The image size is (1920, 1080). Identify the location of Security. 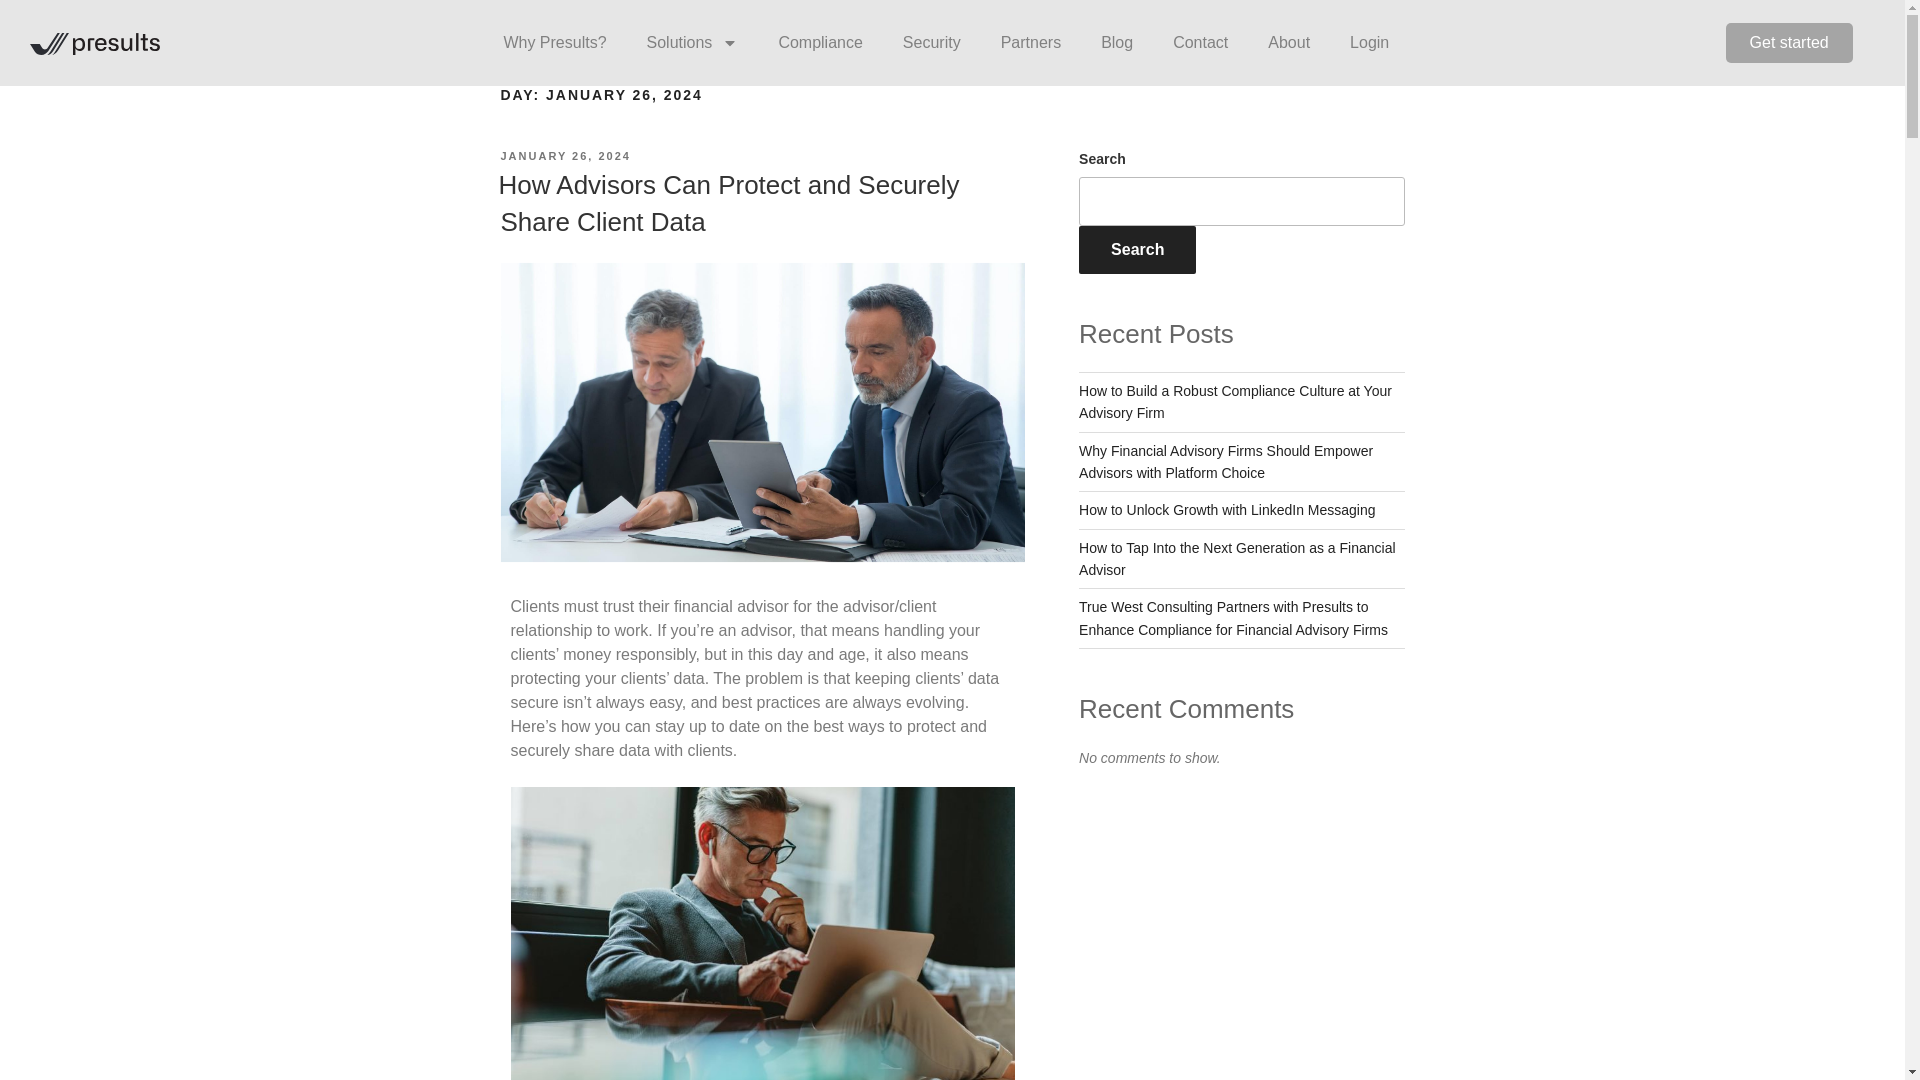
(932, 42).